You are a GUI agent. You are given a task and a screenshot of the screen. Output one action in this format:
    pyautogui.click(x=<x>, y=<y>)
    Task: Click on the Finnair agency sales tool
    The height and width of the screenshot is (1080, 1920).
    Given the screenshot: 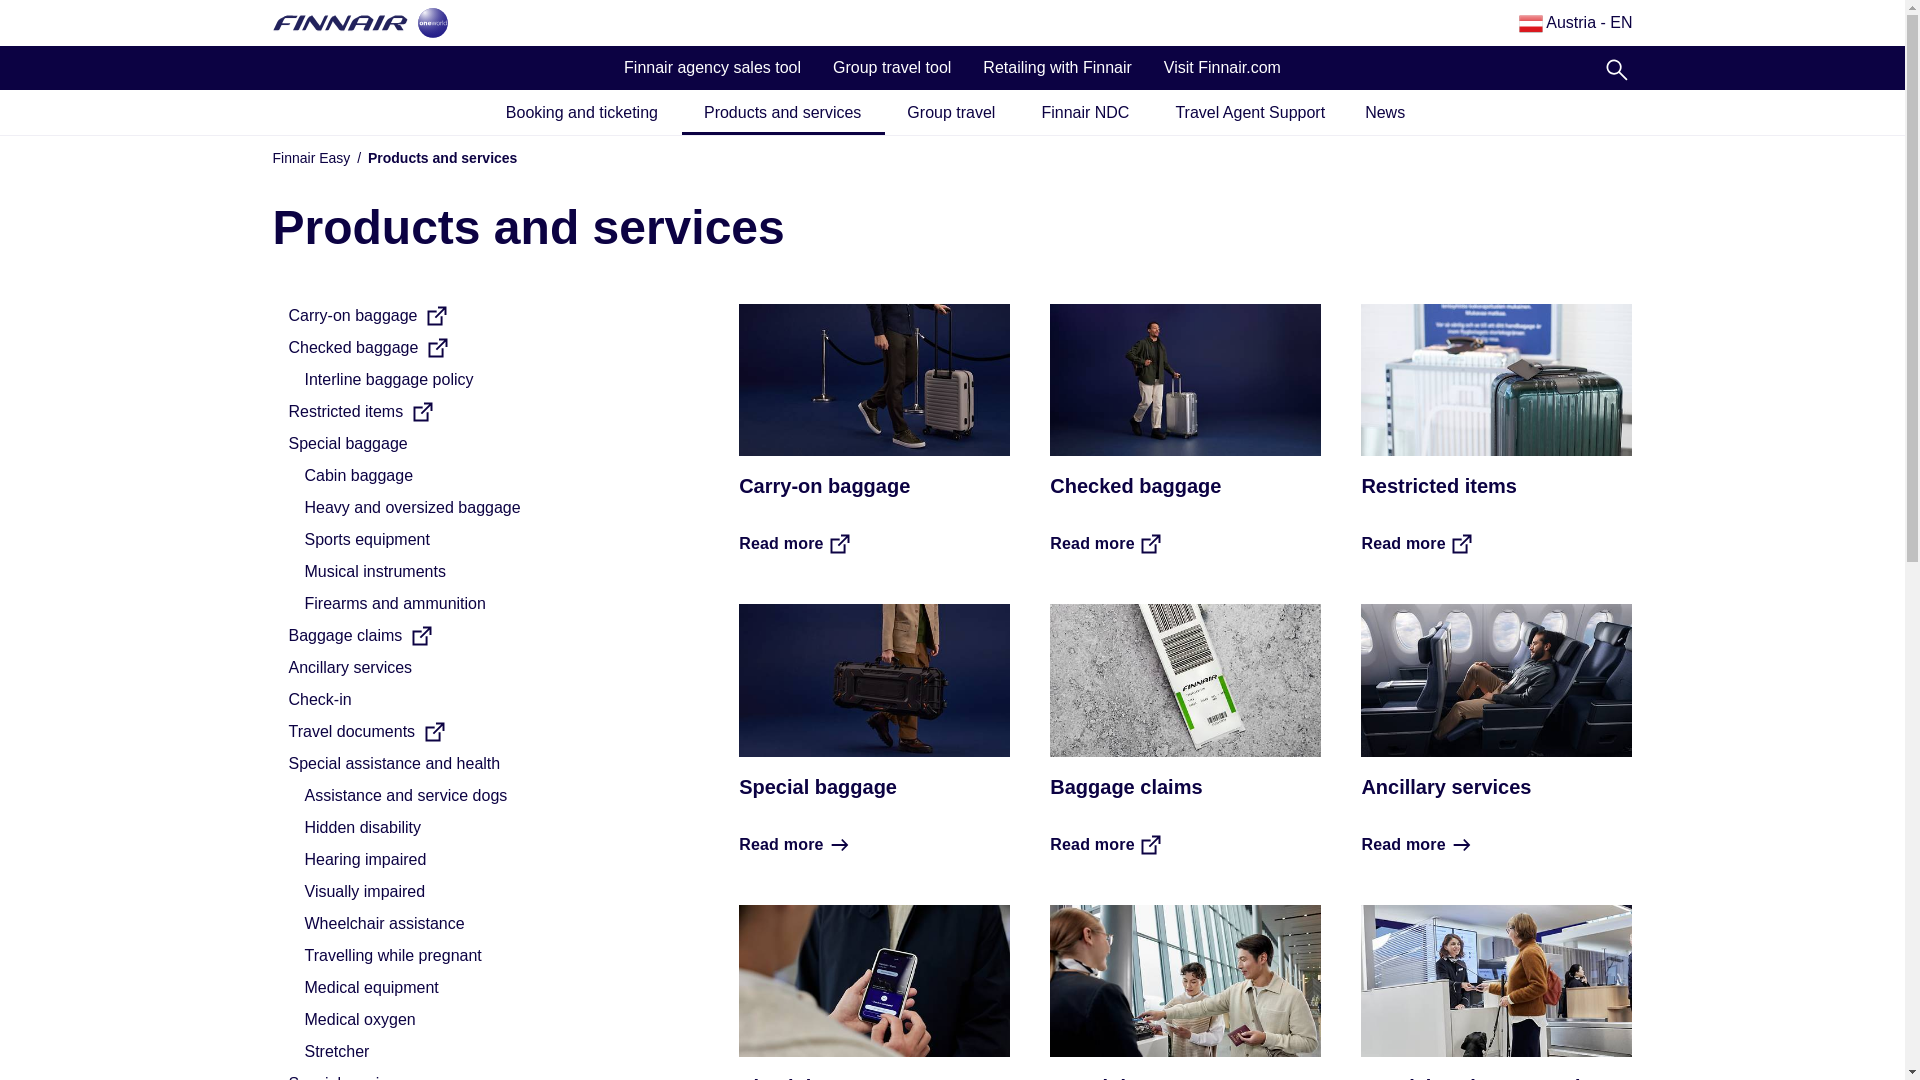 What is the action you would take?
    pyautogui.click(x=712, y=68)
    